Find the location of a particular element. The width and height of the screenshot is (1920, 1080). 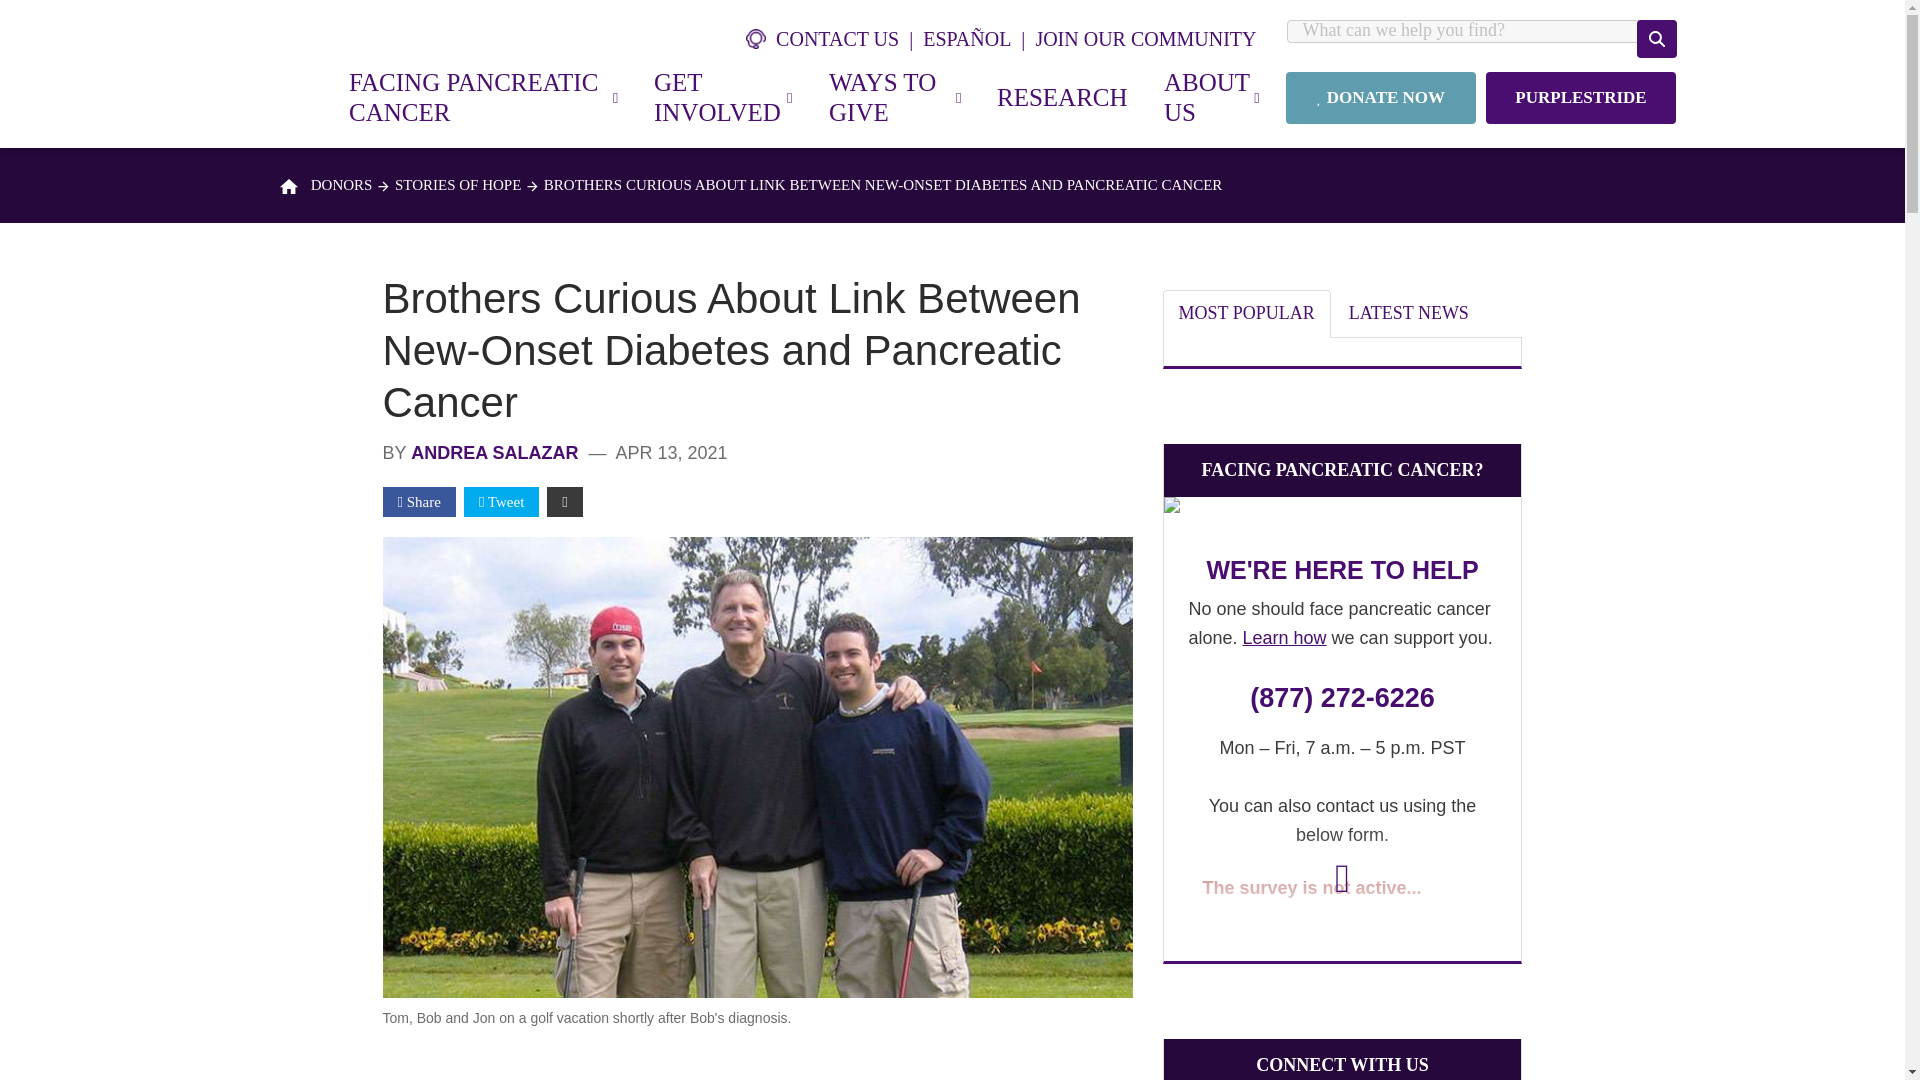

  CONTACT US is located at coordinates (834, 38).